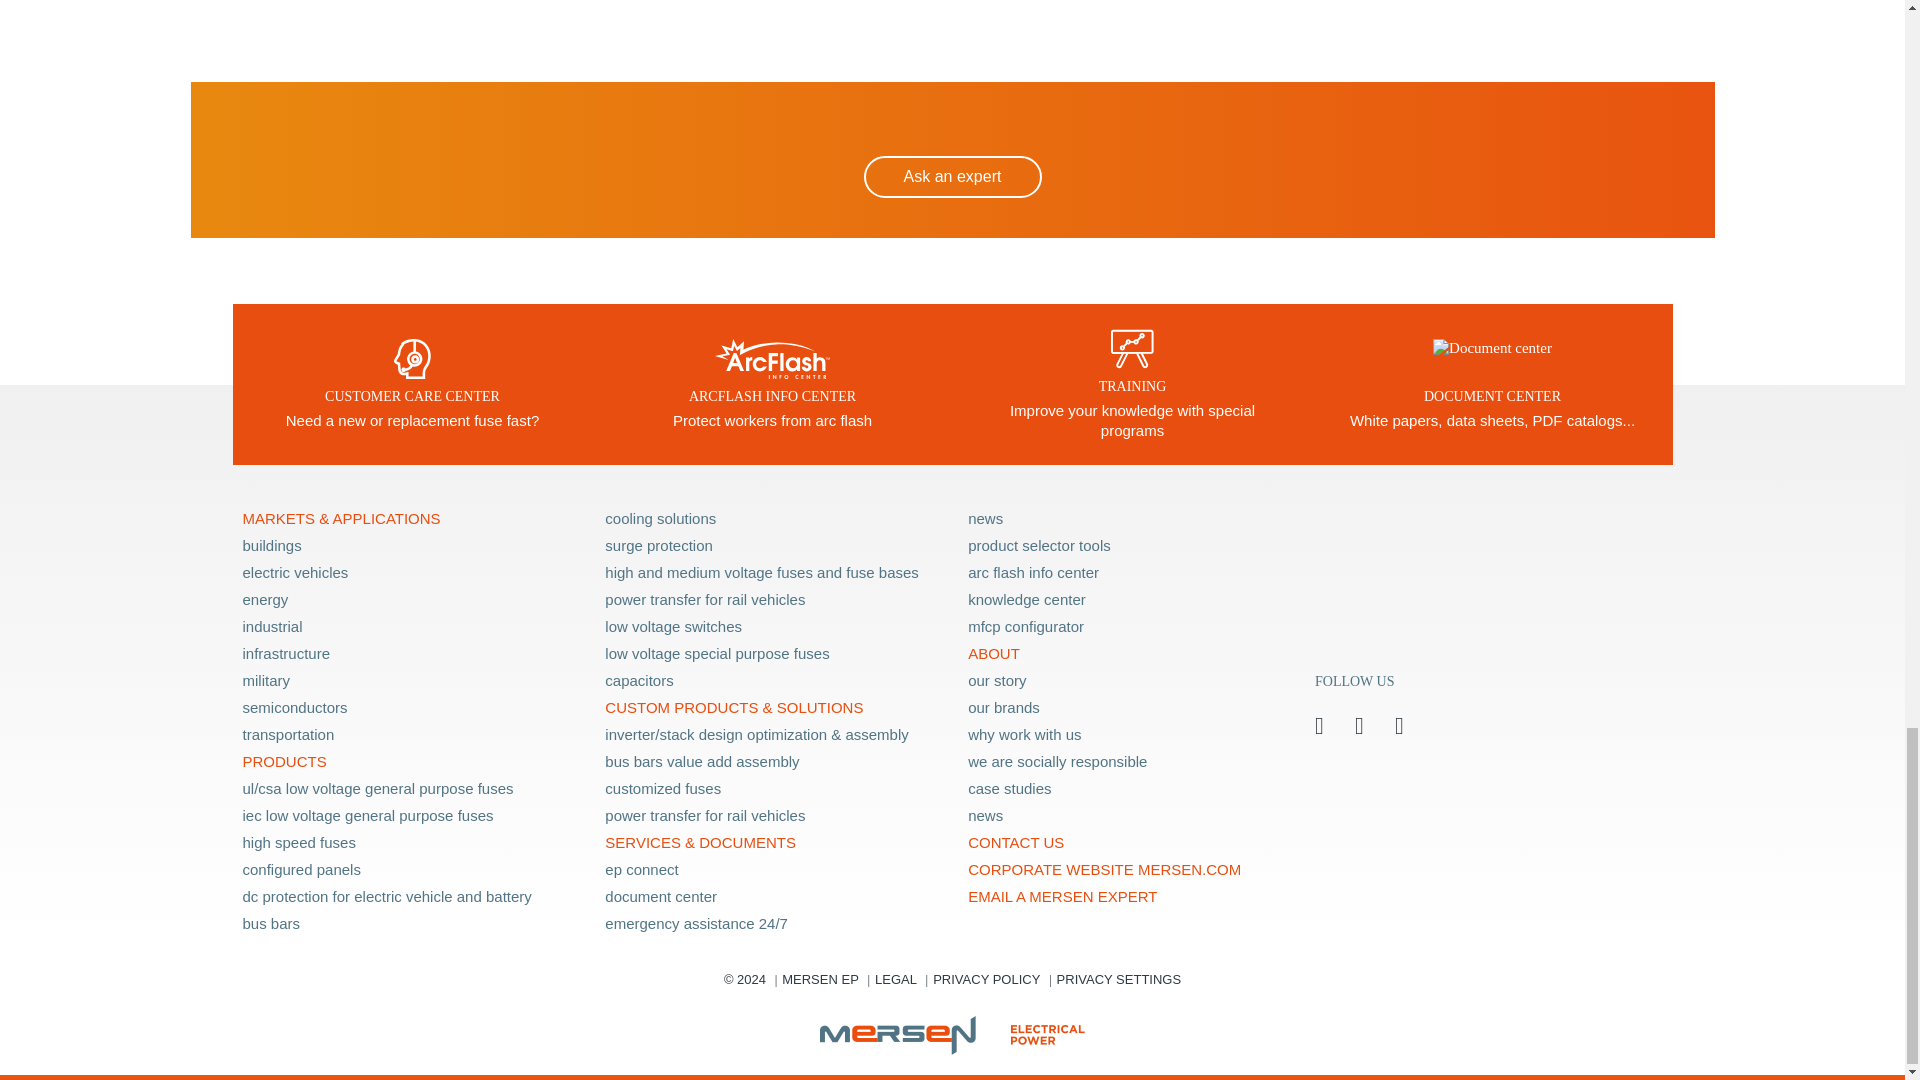 The width and height of the screenshot is (1920, 1080). I want to click on Electric Vehicles, so click(410, 572).